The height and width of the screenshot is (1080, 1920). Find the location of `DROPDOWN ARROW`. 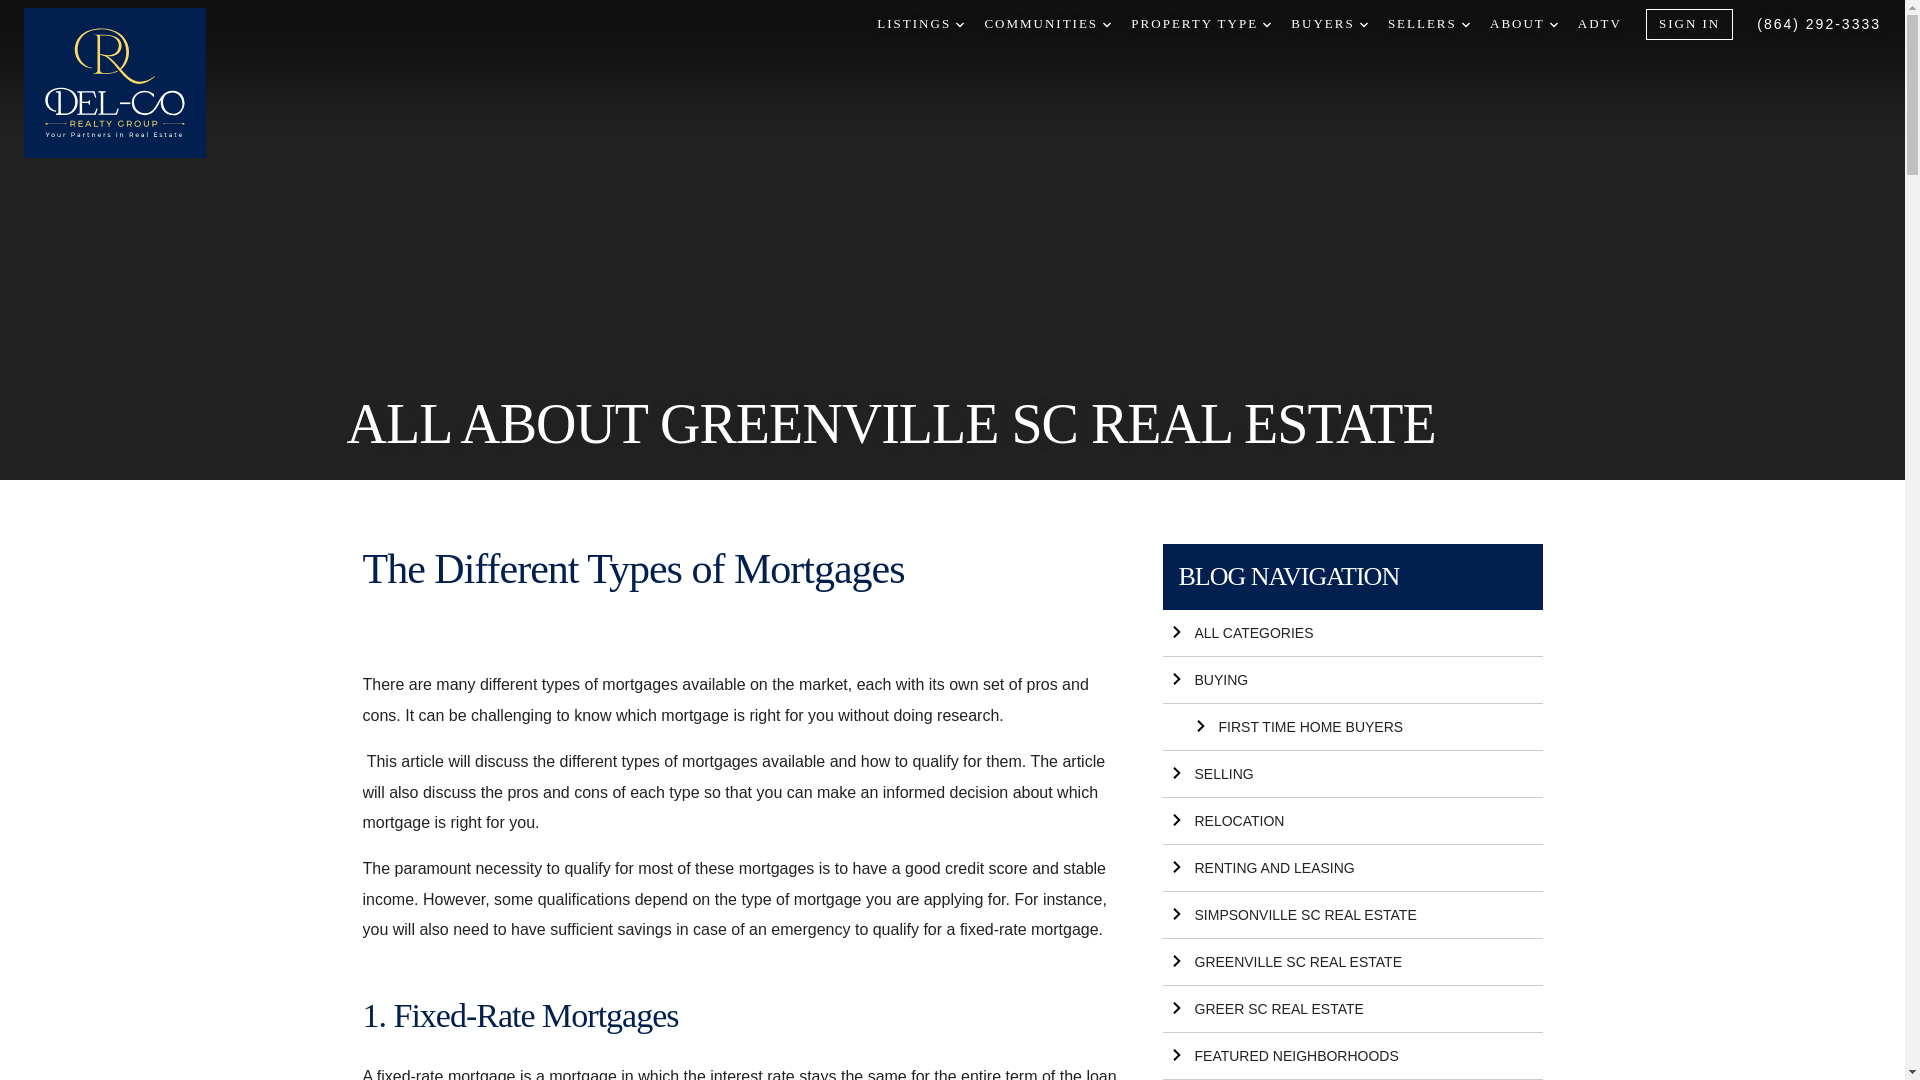

DROPDOWN ARROW is located at coordinates (960, 24).